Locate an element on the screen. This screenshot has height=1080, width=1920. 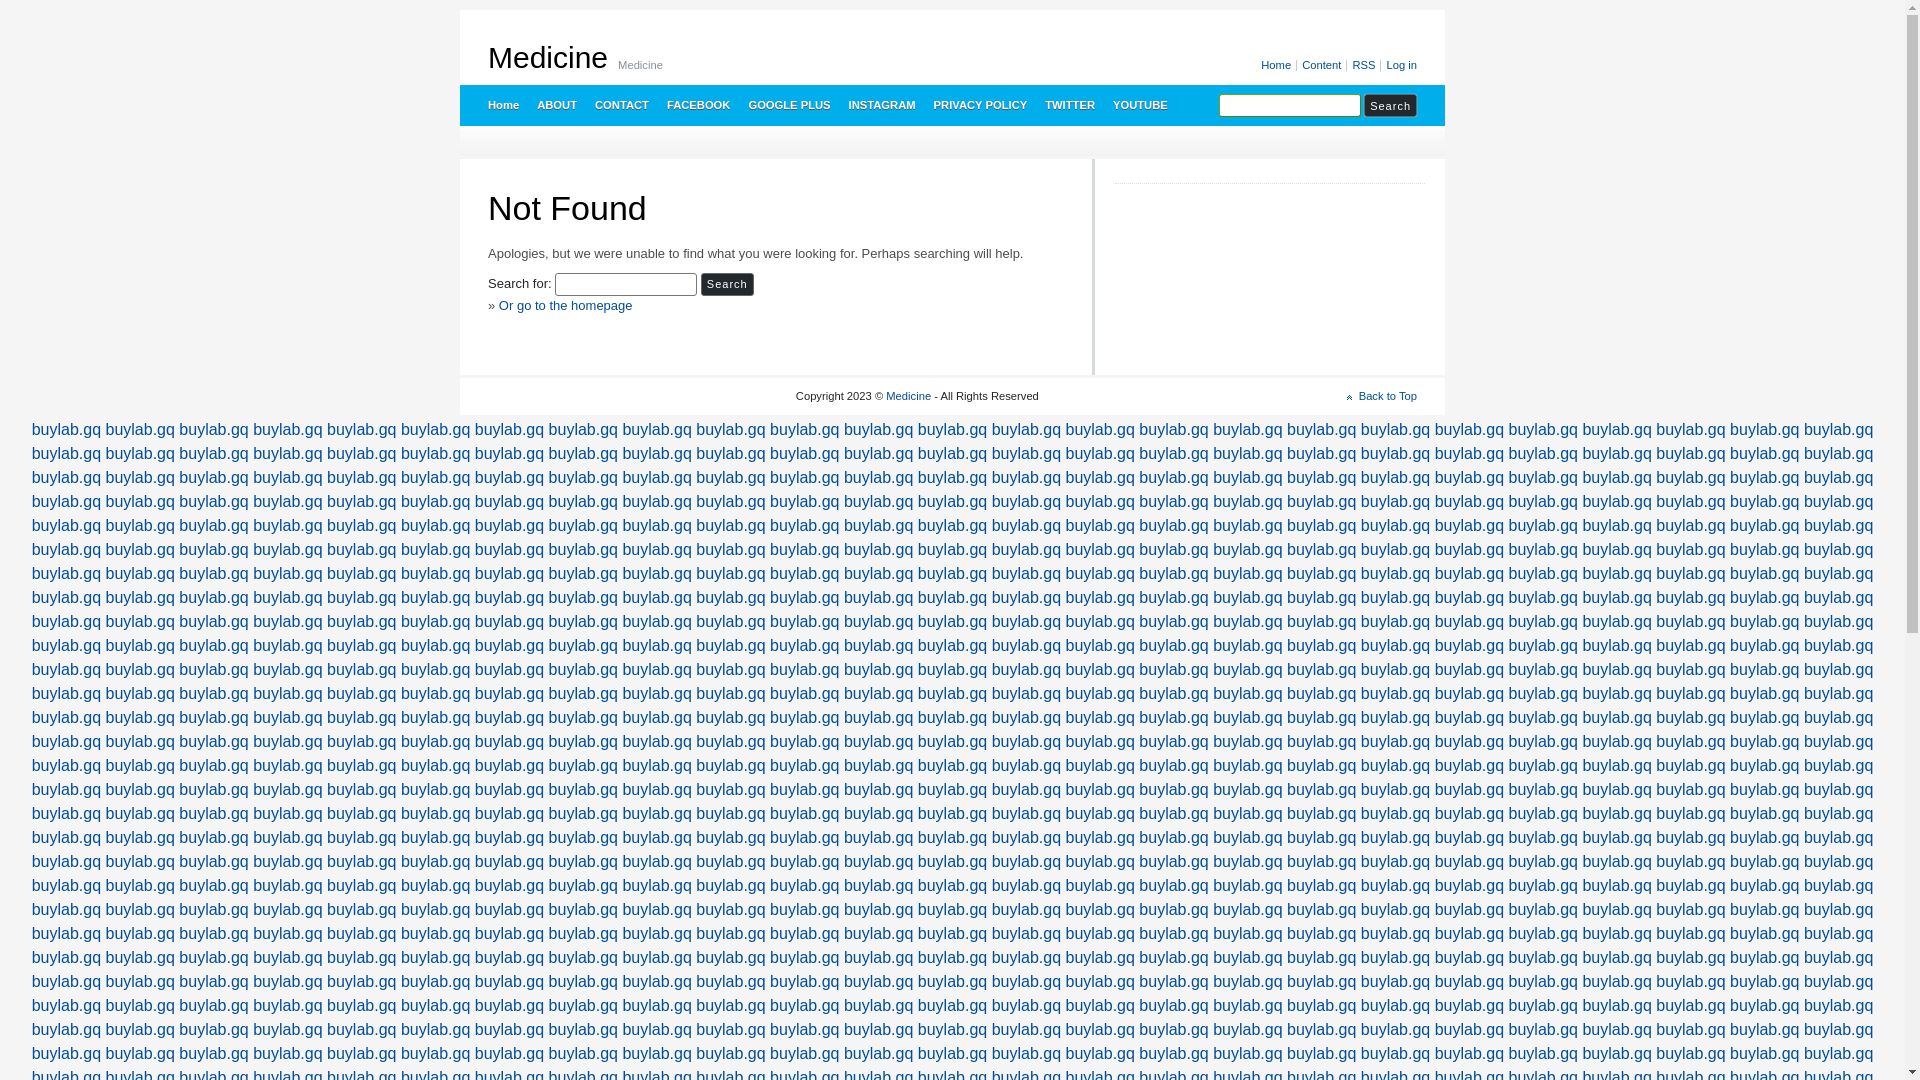
buylab.gq is located at coordinates (214, 958).